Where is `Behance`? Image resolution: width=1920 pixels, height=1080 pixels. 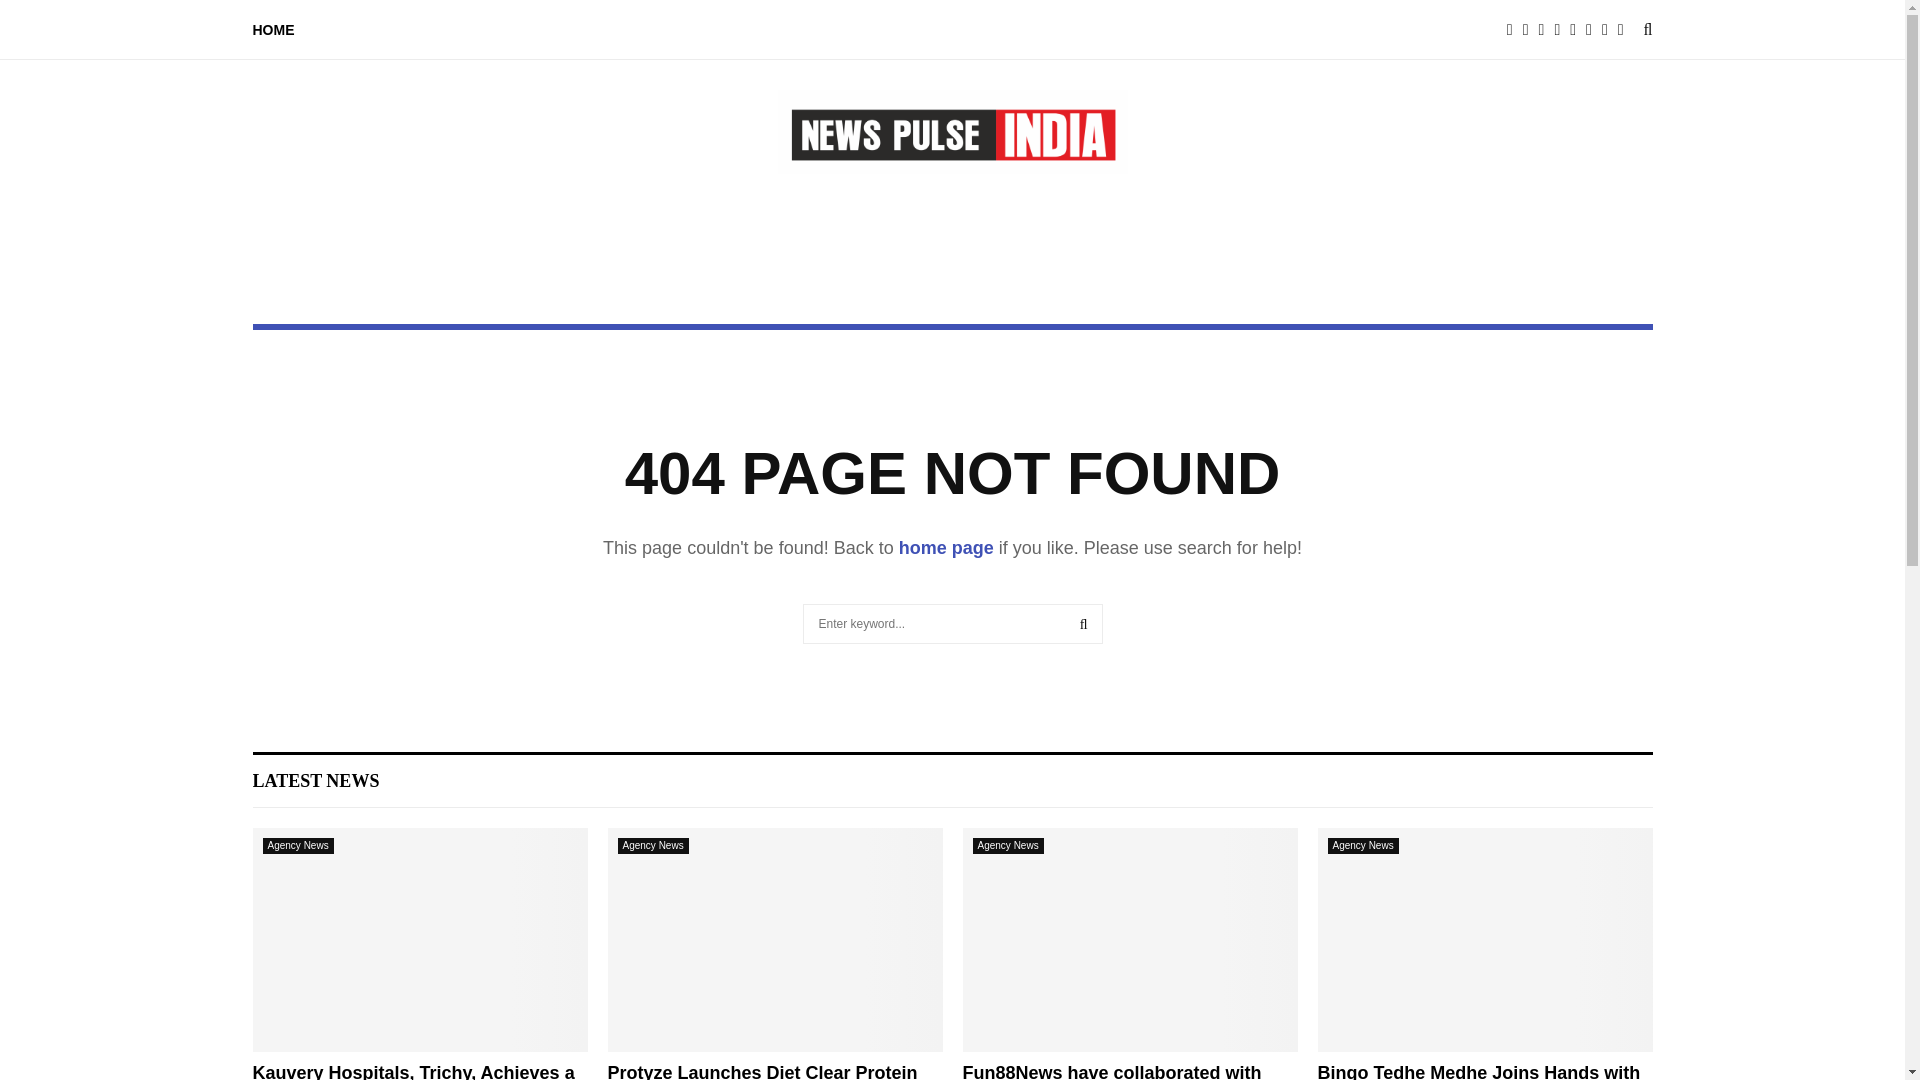 Behance is located at coordinates (1578, 30).